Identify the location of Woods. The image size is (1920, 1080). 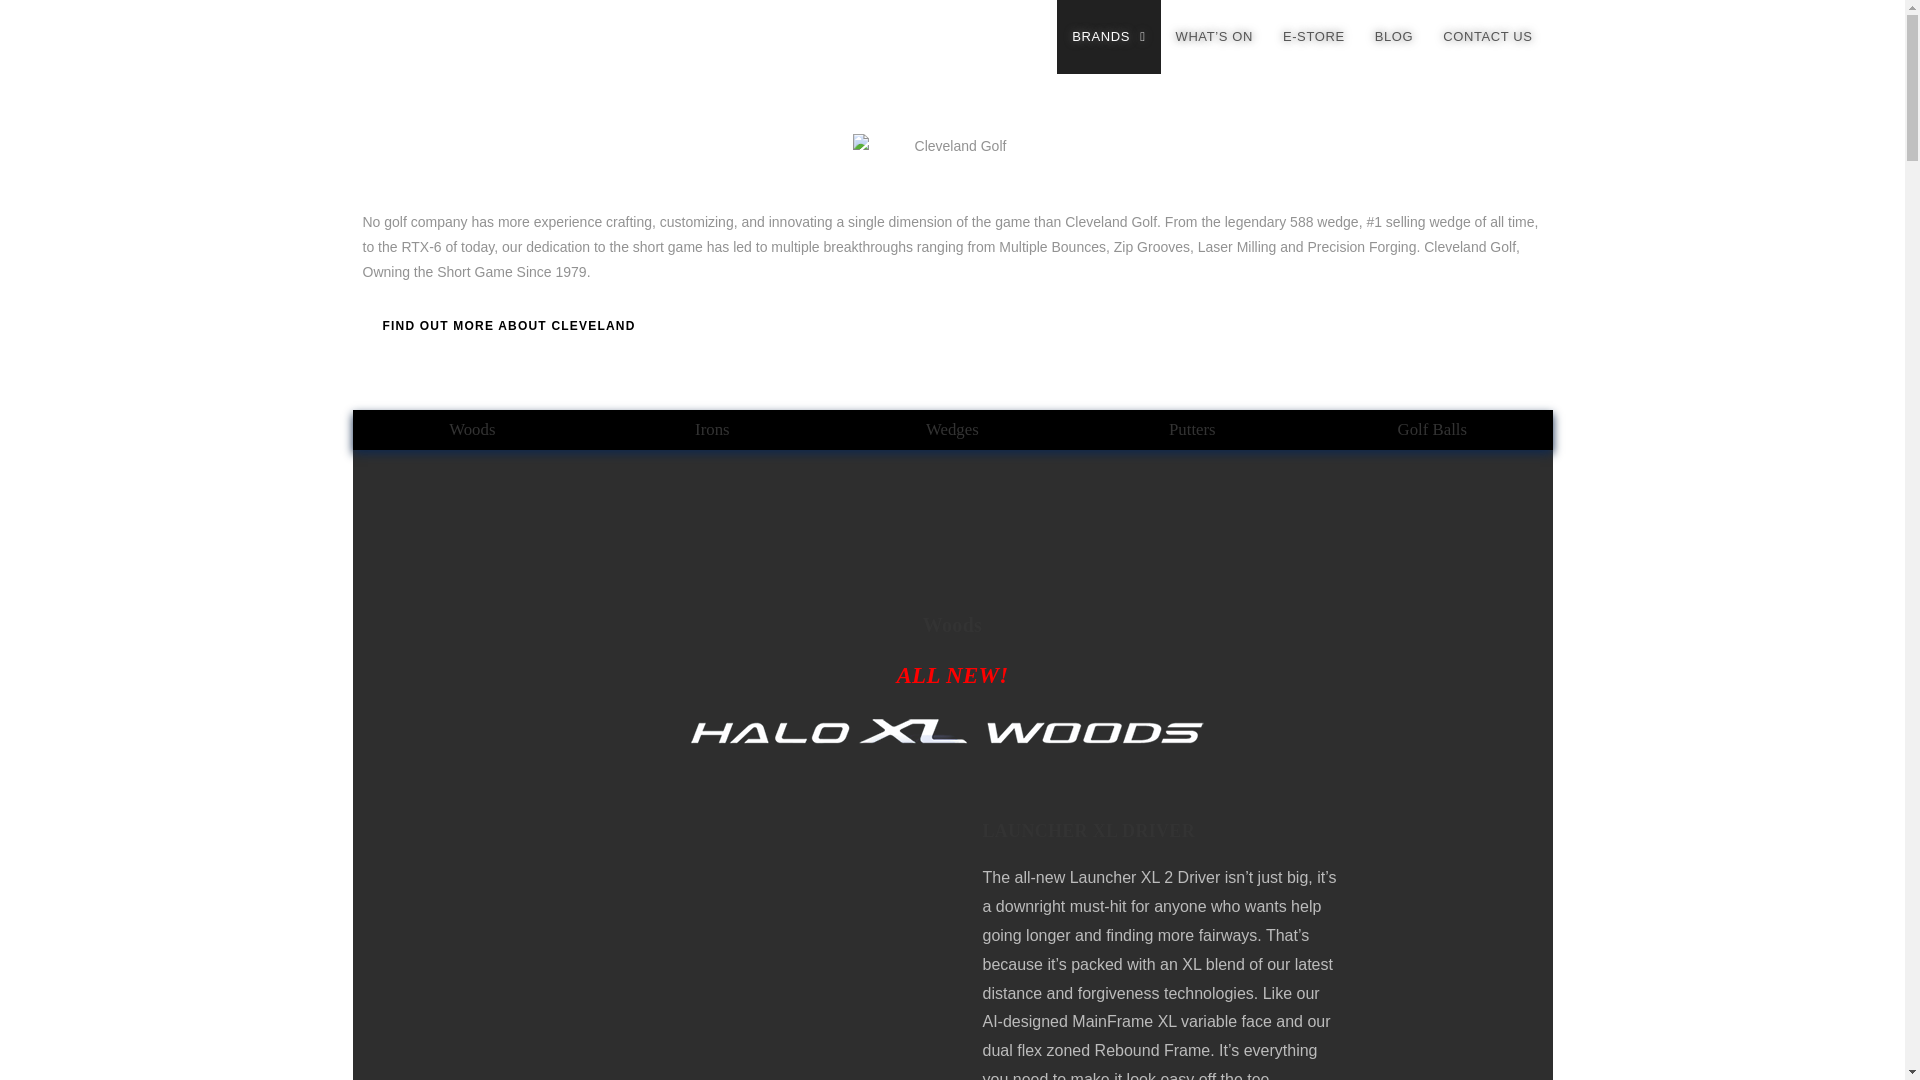
(471, 430).